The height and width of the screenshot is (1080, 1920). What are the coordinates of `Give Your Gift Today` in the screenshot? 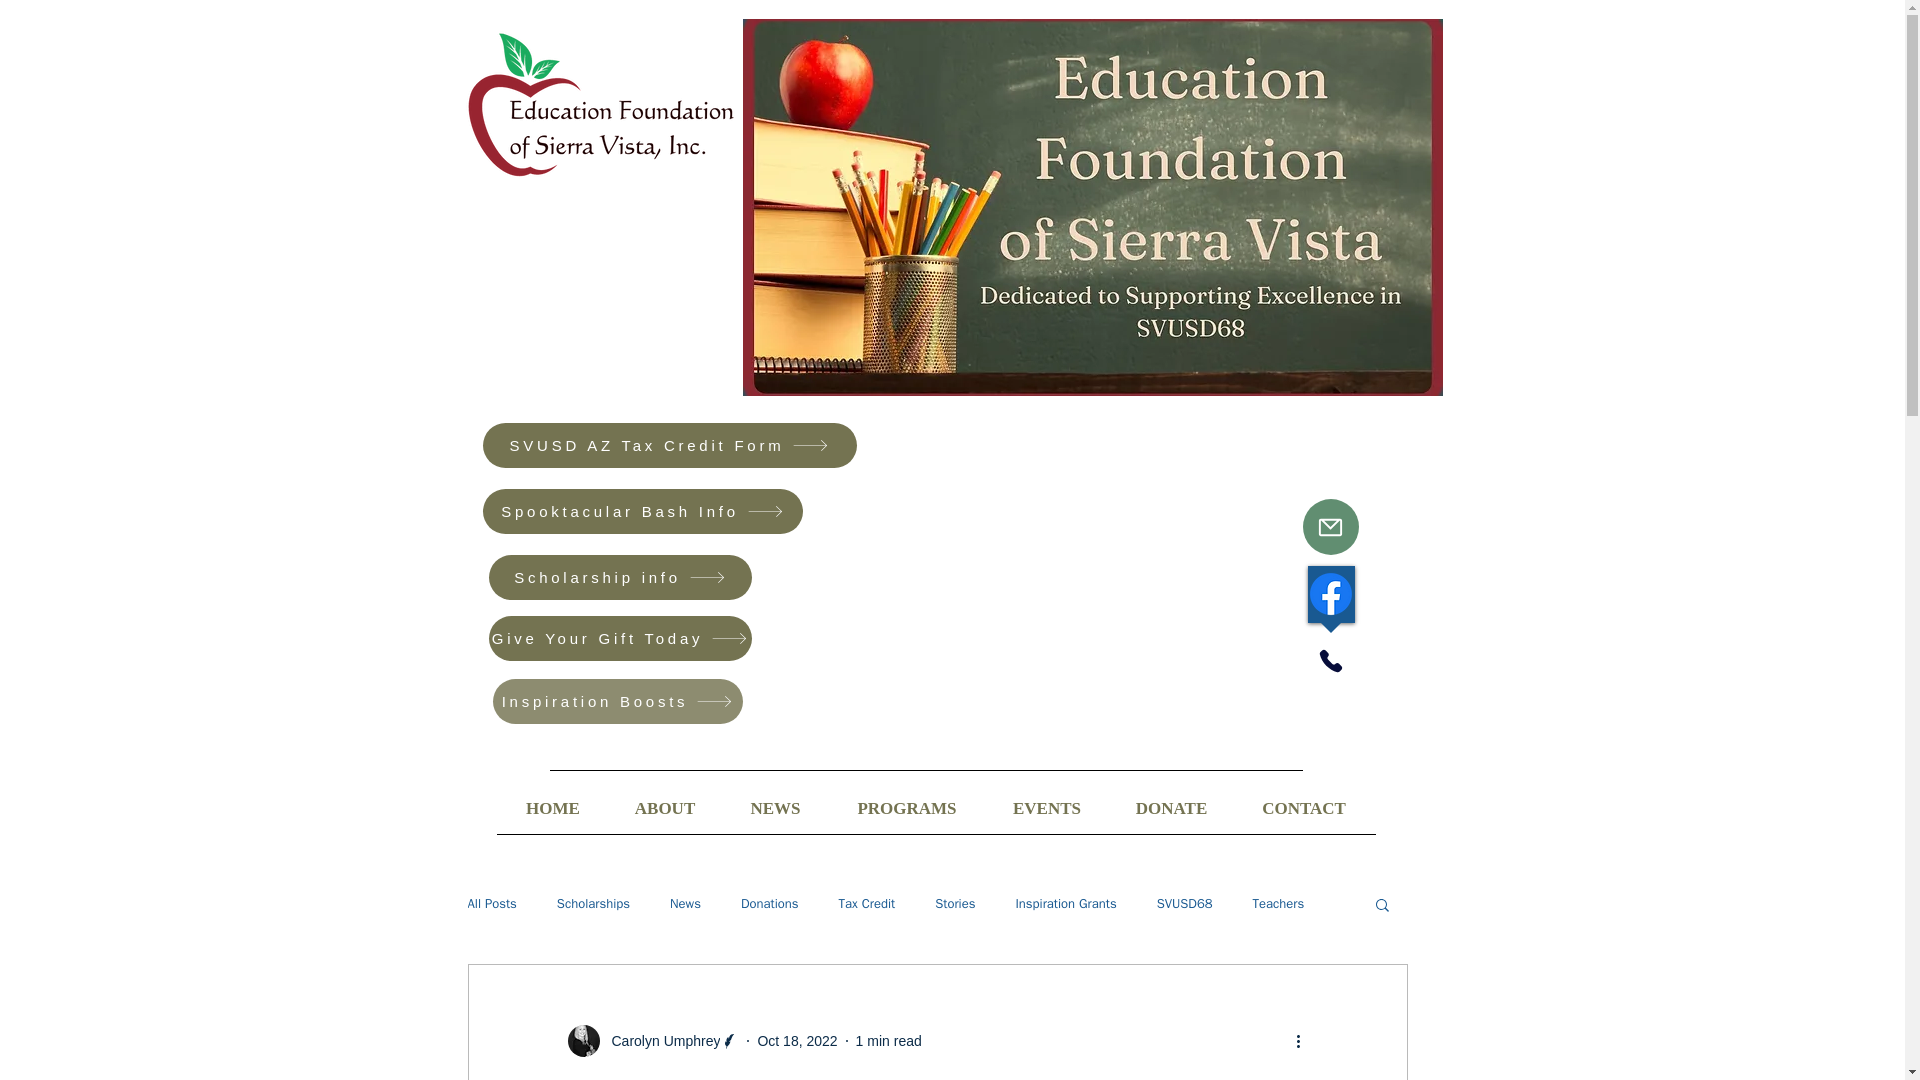 It's located at (618, 638).